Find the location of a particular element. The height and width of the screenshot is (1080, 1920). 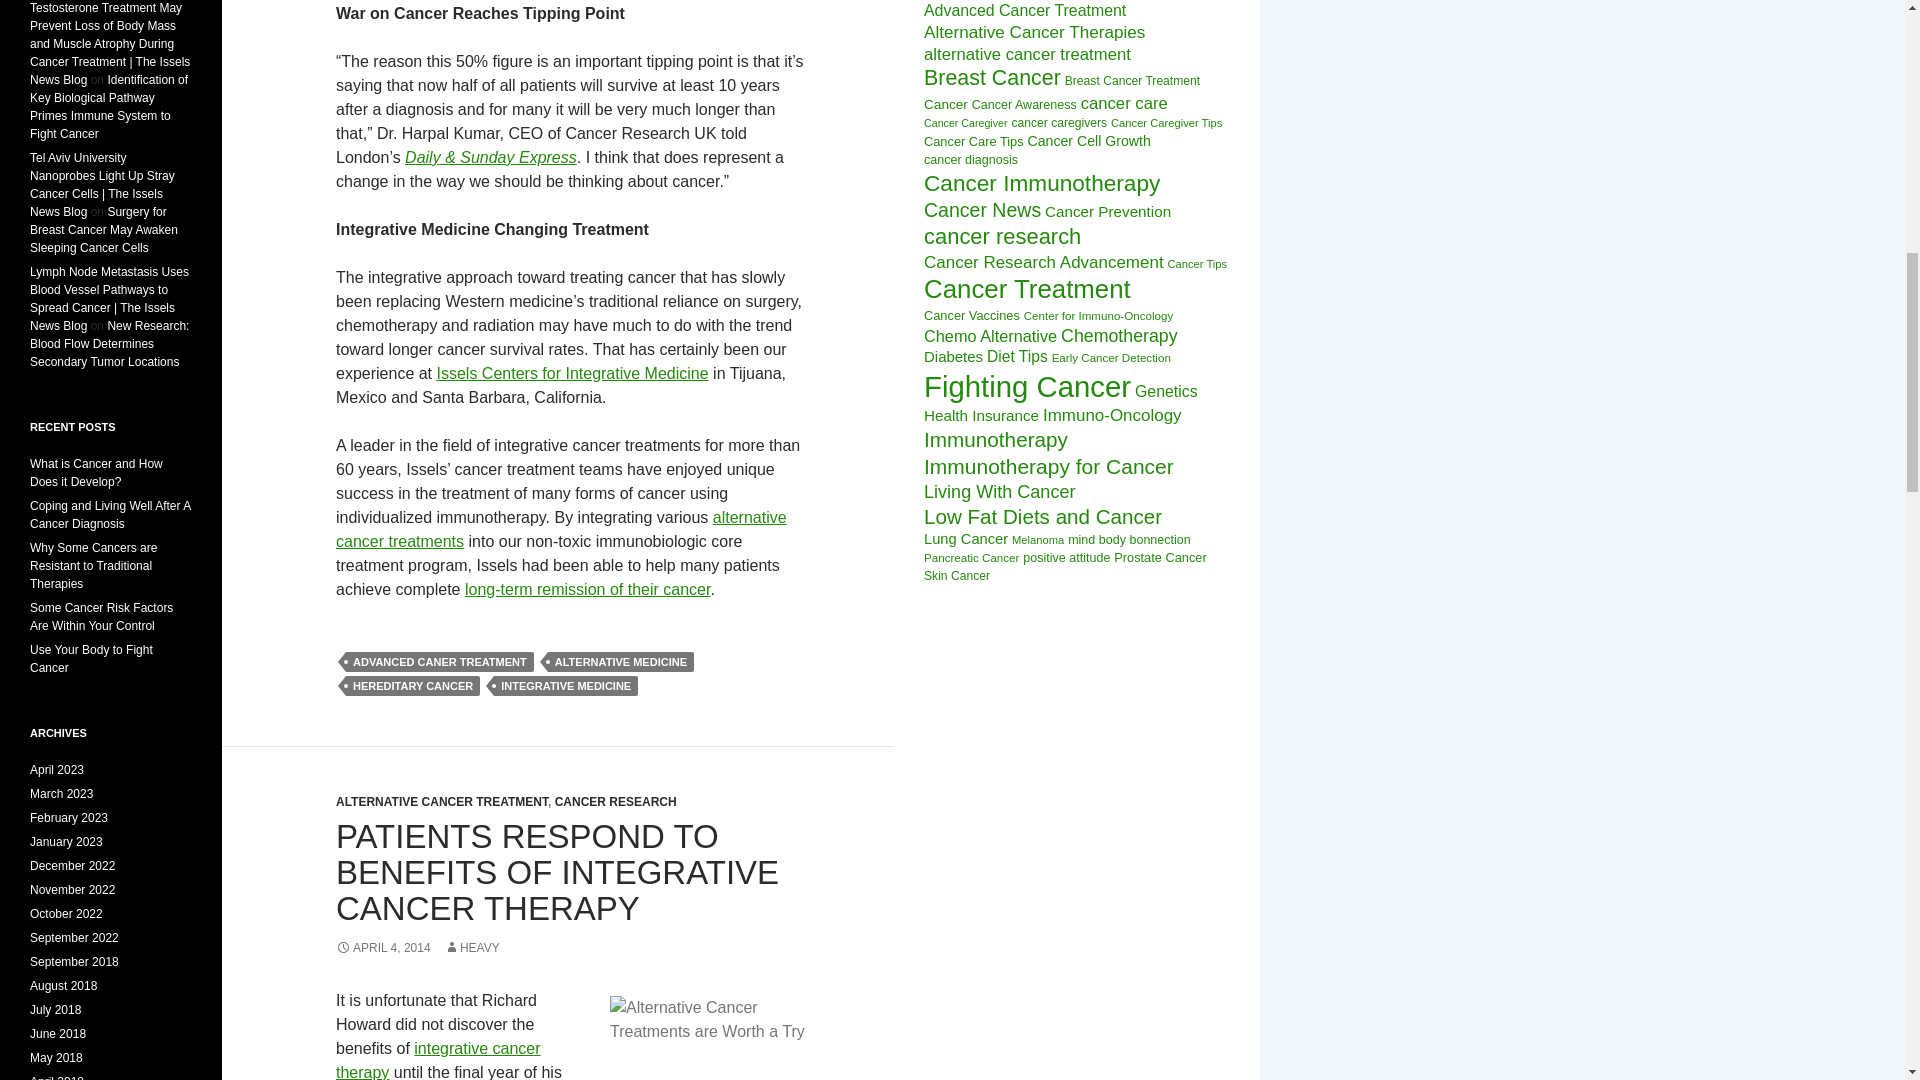

PATIENTS RESPOND TO BENEFITS OF INTEGRATIVE CANCER THERAPY is located at coordinates (558, 872).